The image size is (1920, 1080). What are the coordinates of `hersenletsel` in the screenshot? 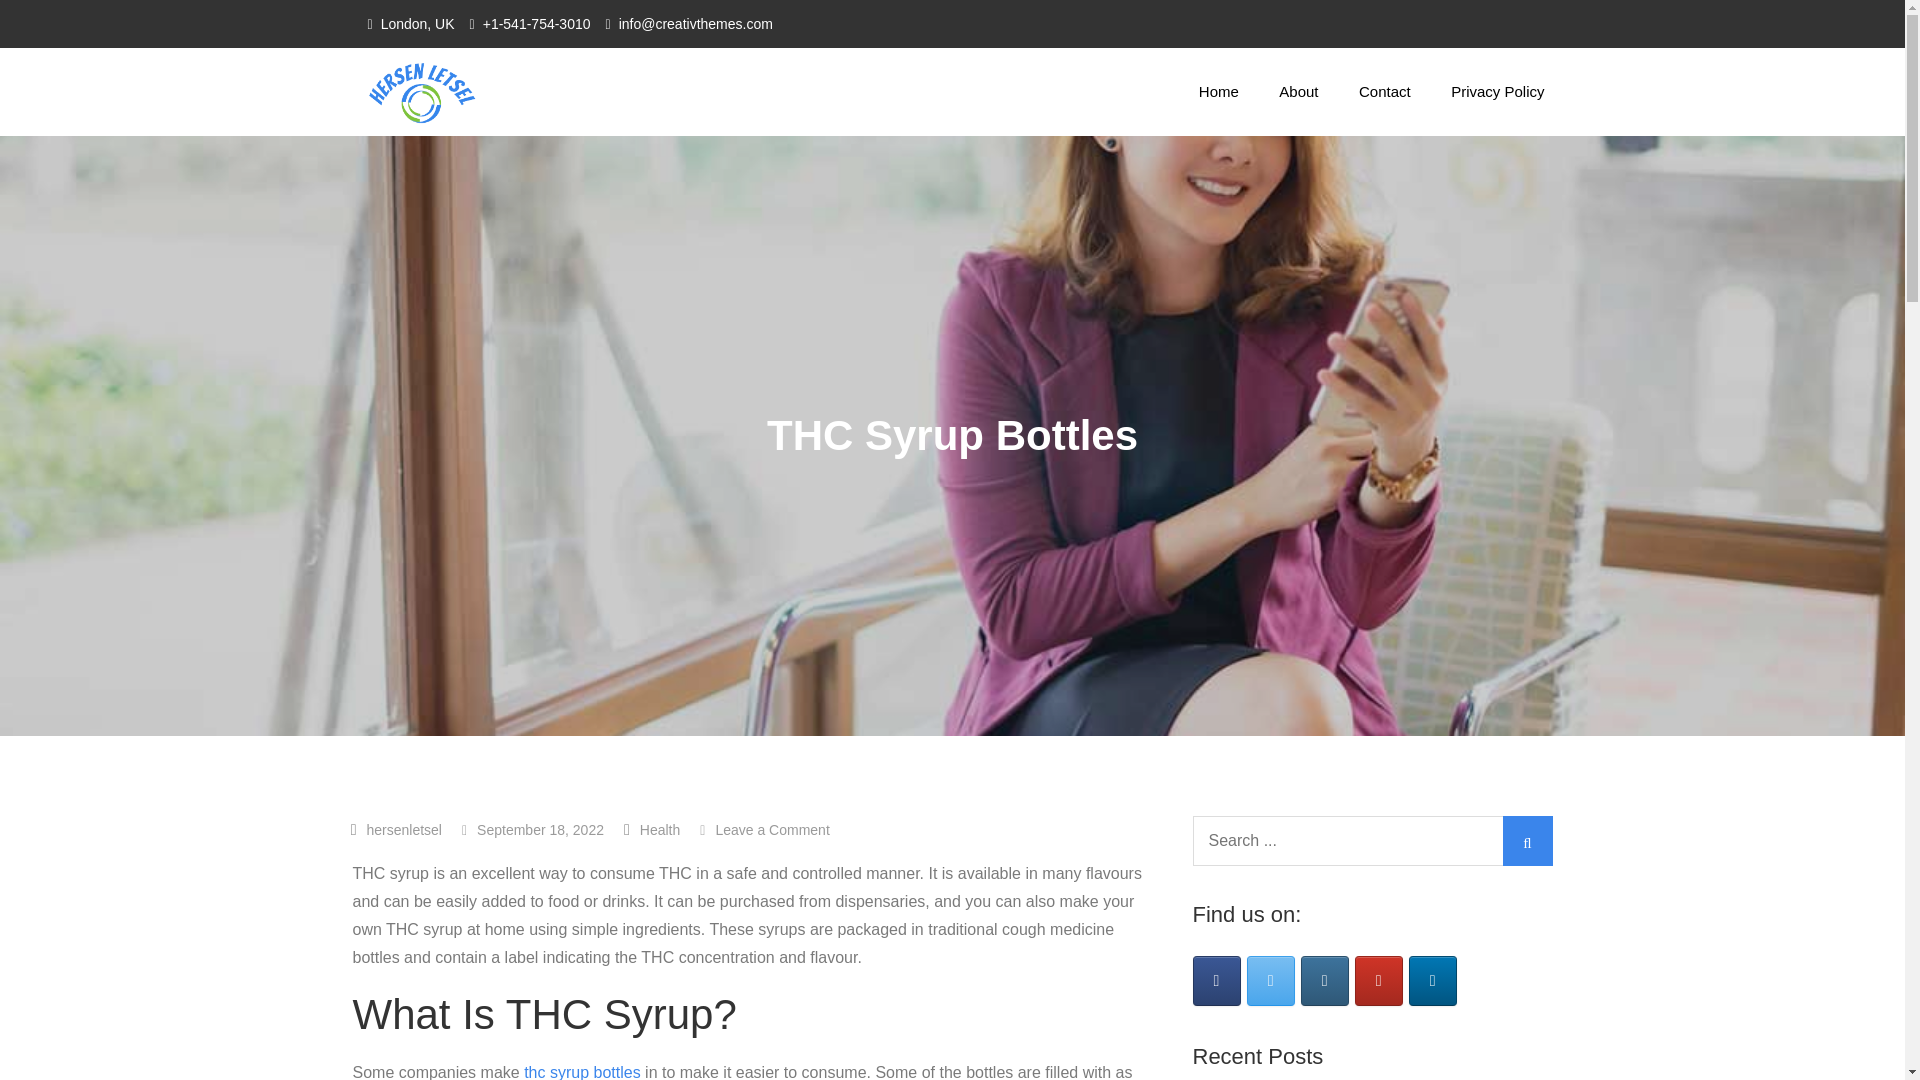 It's located at (404, 830).